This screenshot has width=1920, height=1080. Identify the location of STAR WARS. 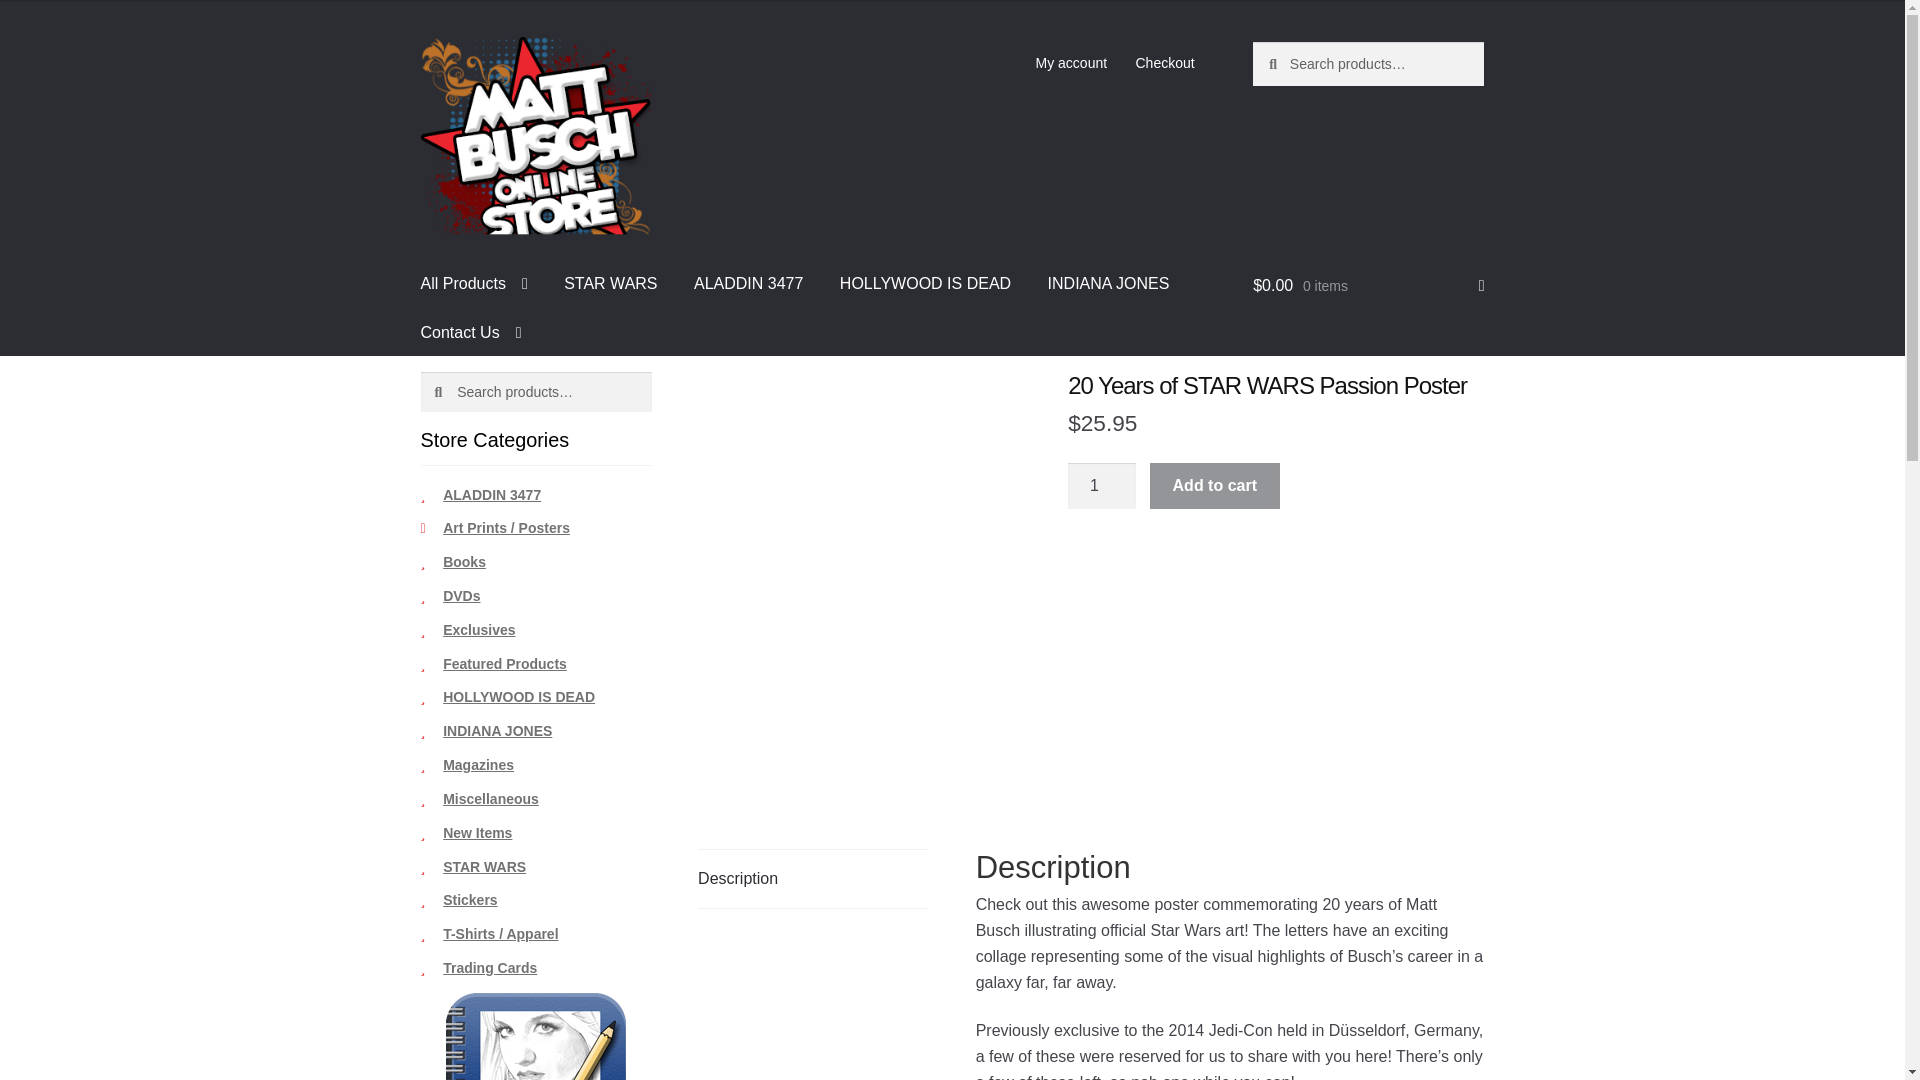
(610, 281).